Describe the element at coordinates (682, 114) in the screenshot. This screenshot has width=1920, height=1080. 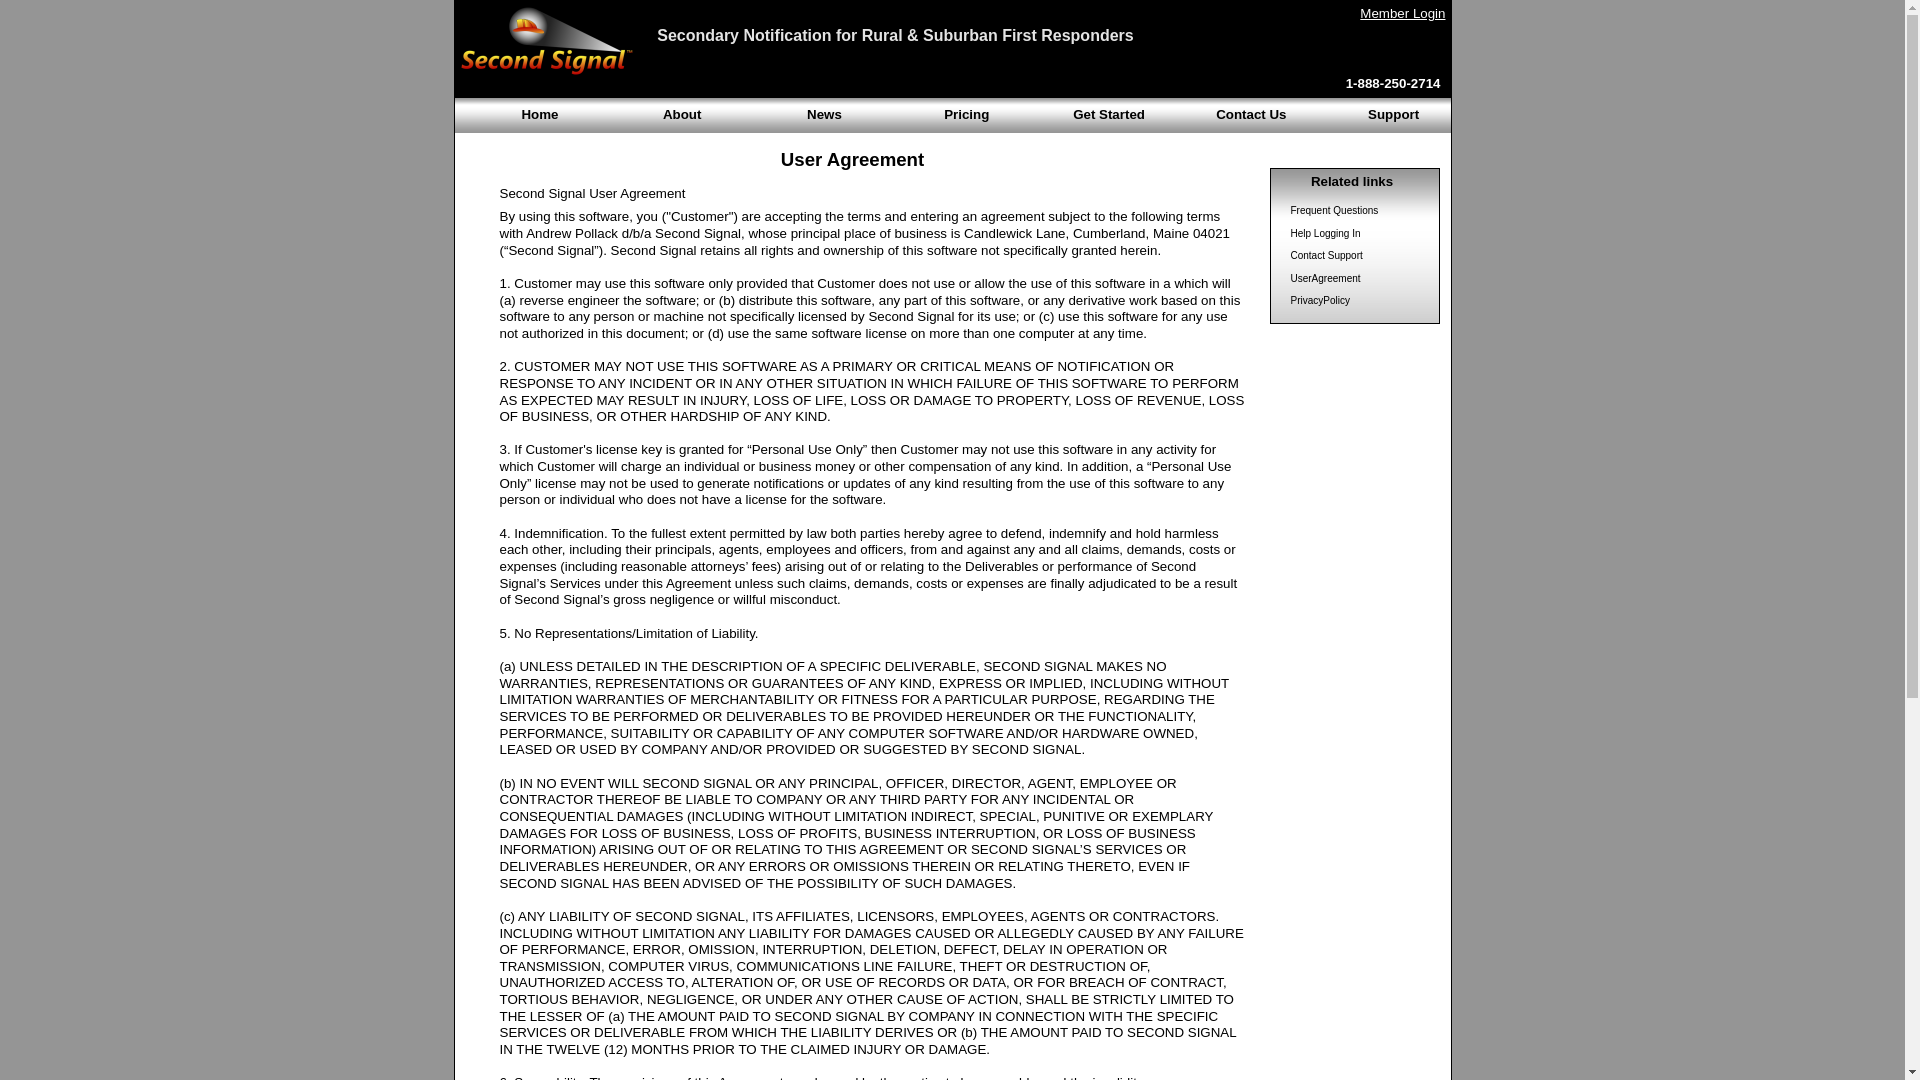
I see `About` at that location.